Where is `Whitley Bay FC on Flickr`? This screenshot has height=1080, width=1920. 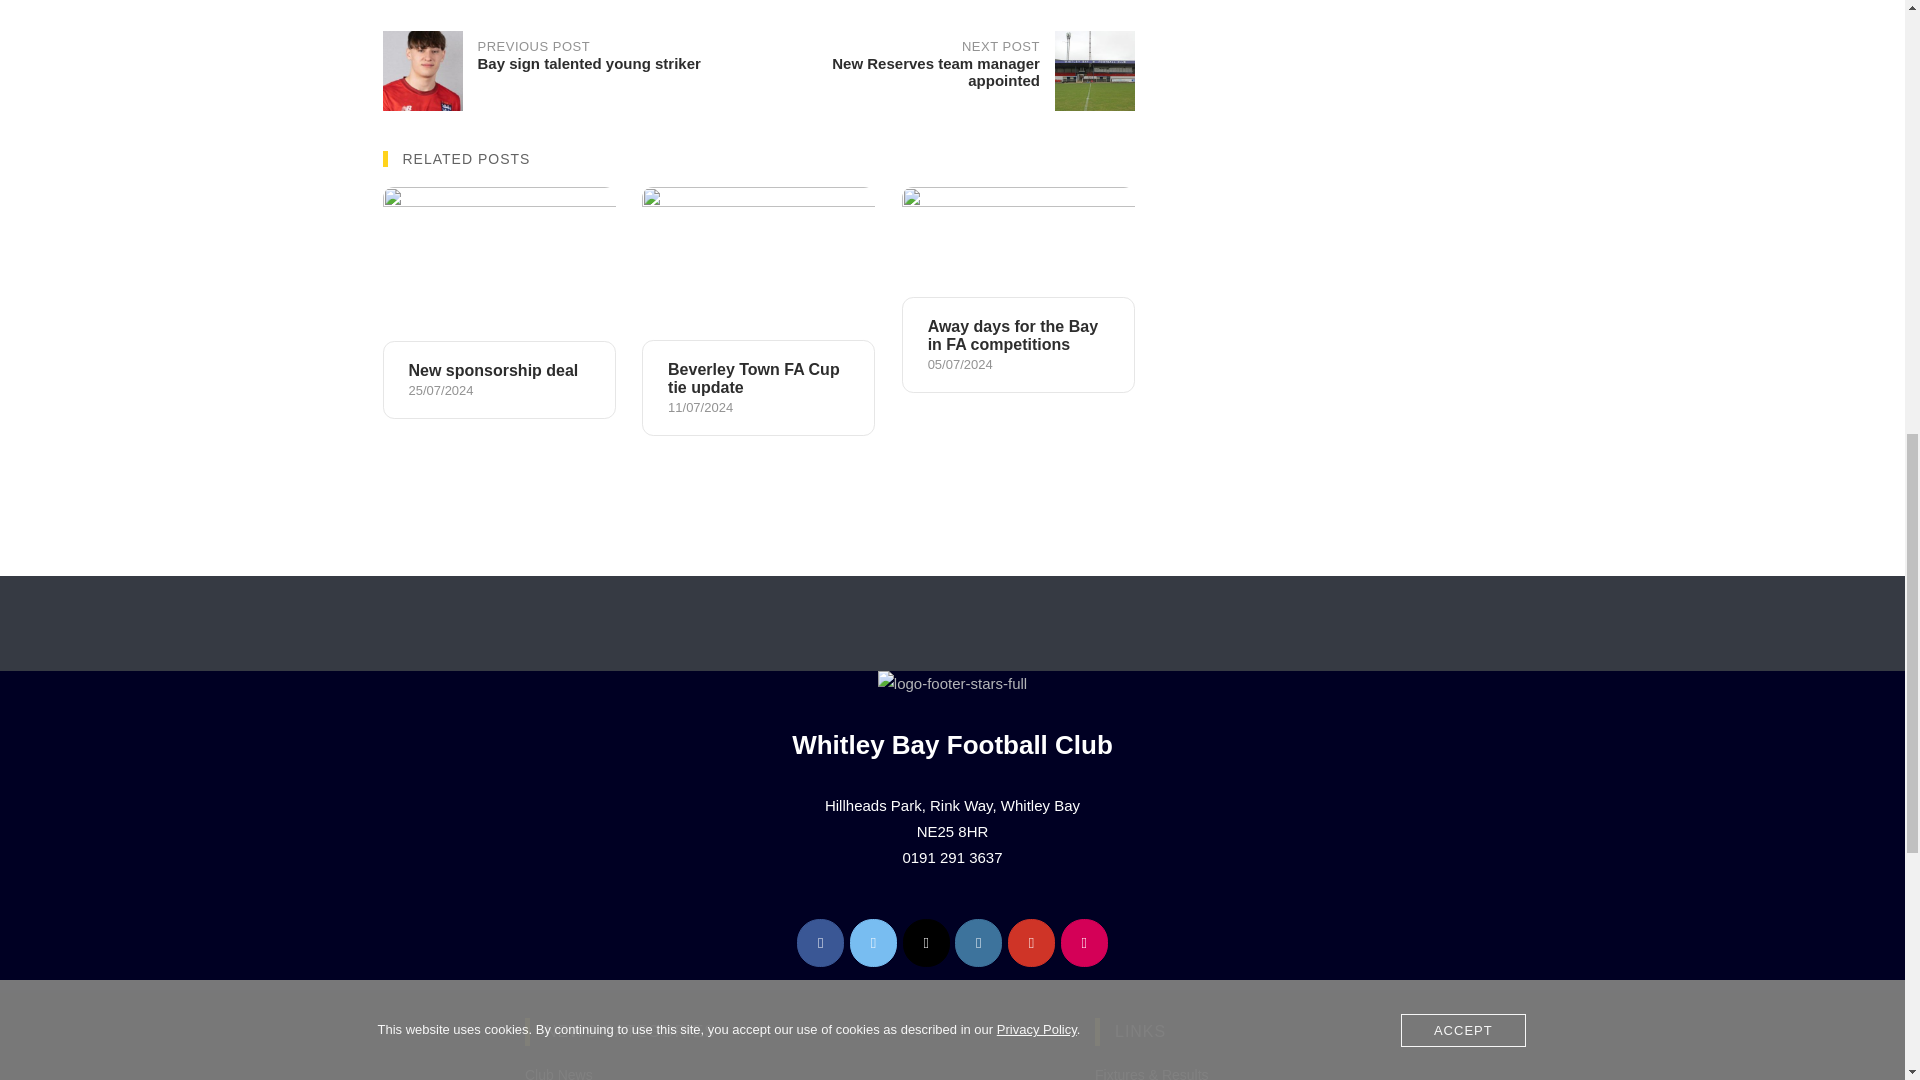 Whitley Bay FC on Flickr is located at coordinates (1031, 942).